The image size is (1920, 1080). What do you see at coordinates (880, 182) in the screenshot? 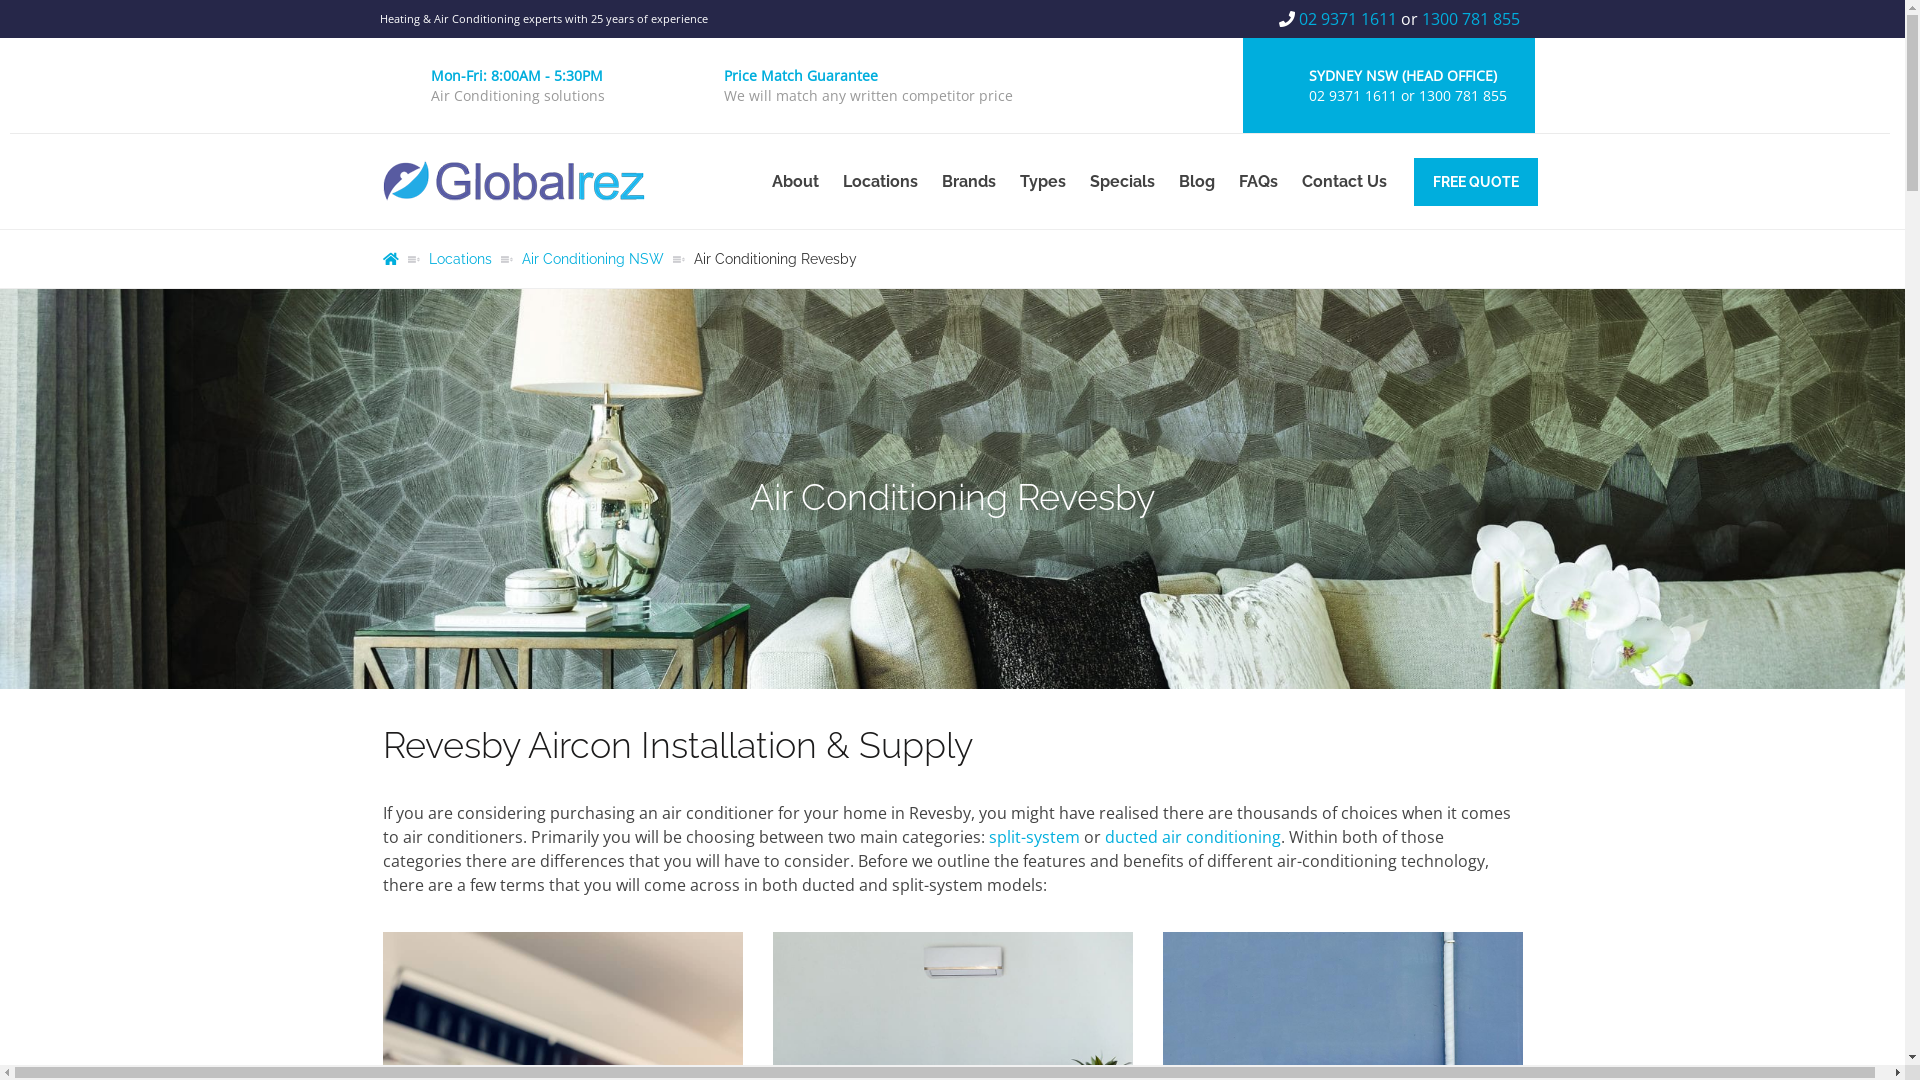
I see `Locations` at bounding box center [880, 182].